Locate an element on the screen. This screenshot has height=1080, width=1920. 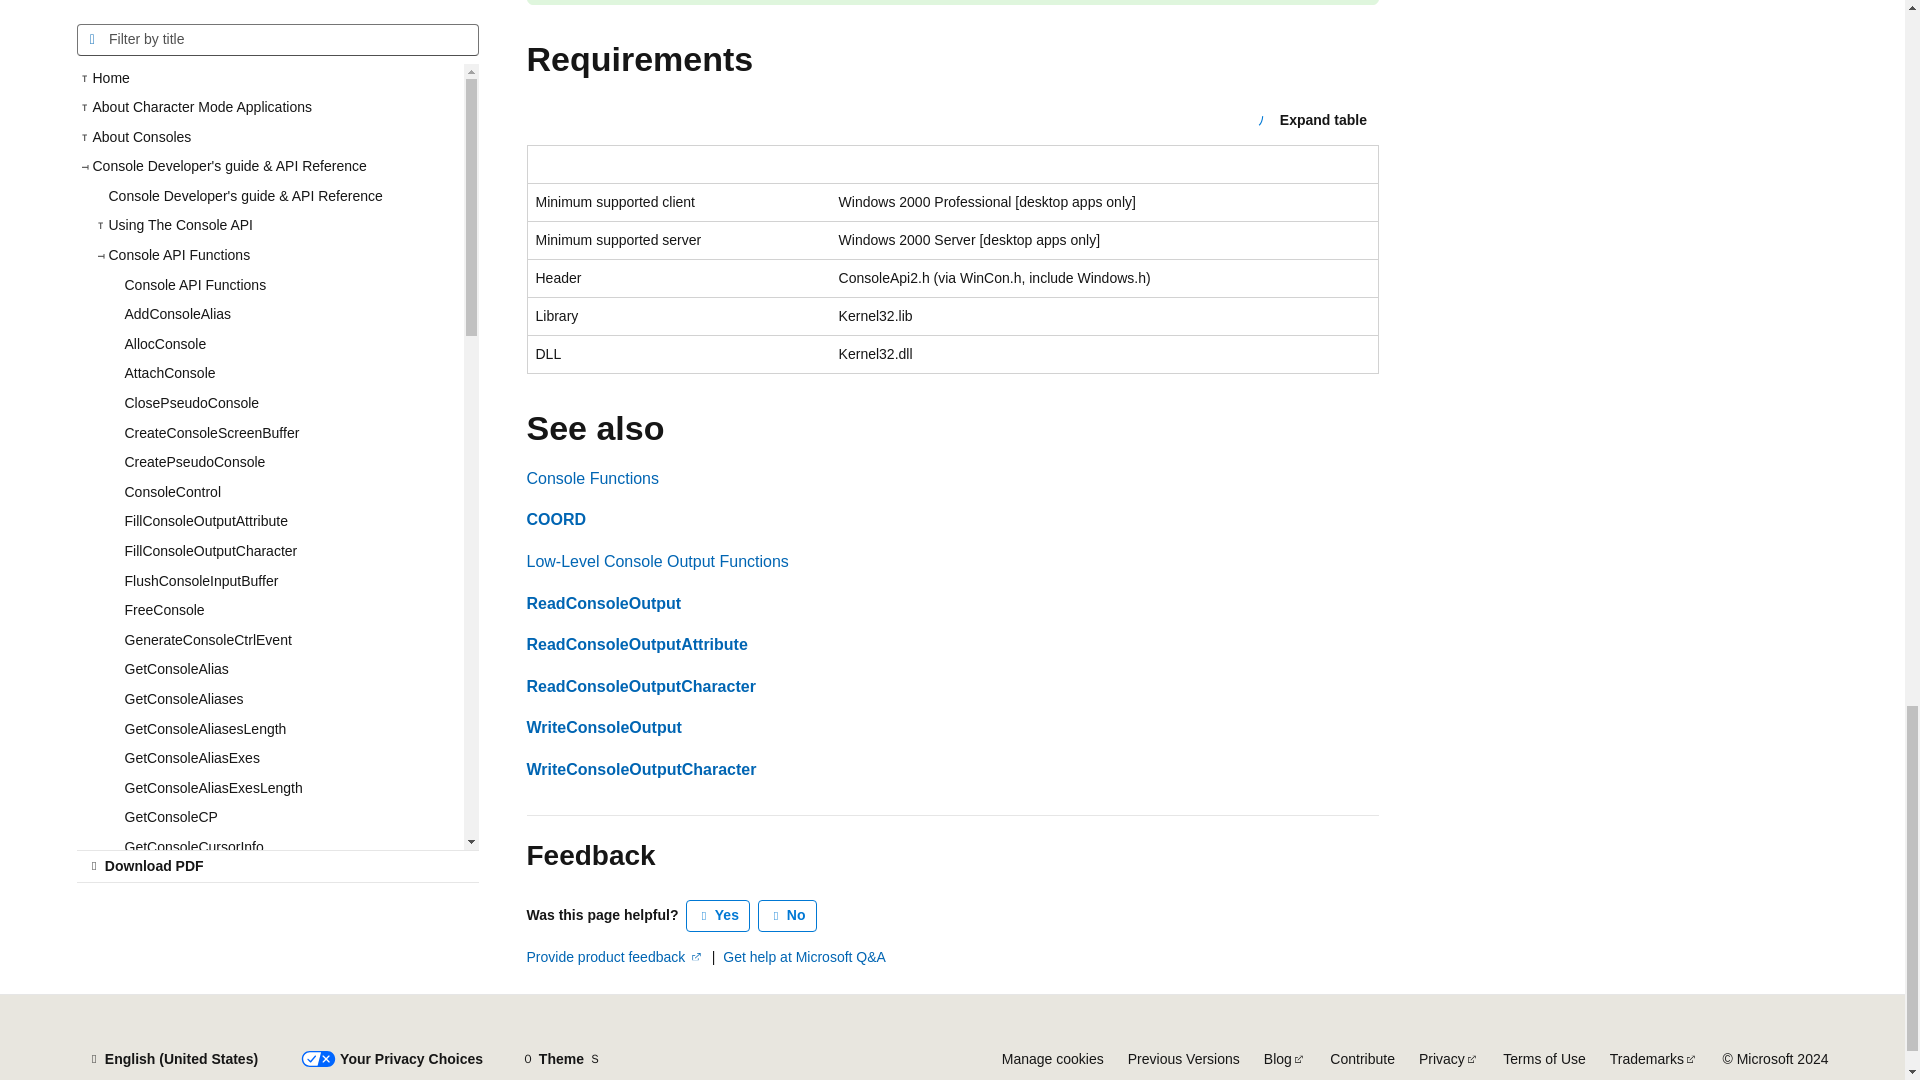
This article is helpful is located at coordinates (718, 916).